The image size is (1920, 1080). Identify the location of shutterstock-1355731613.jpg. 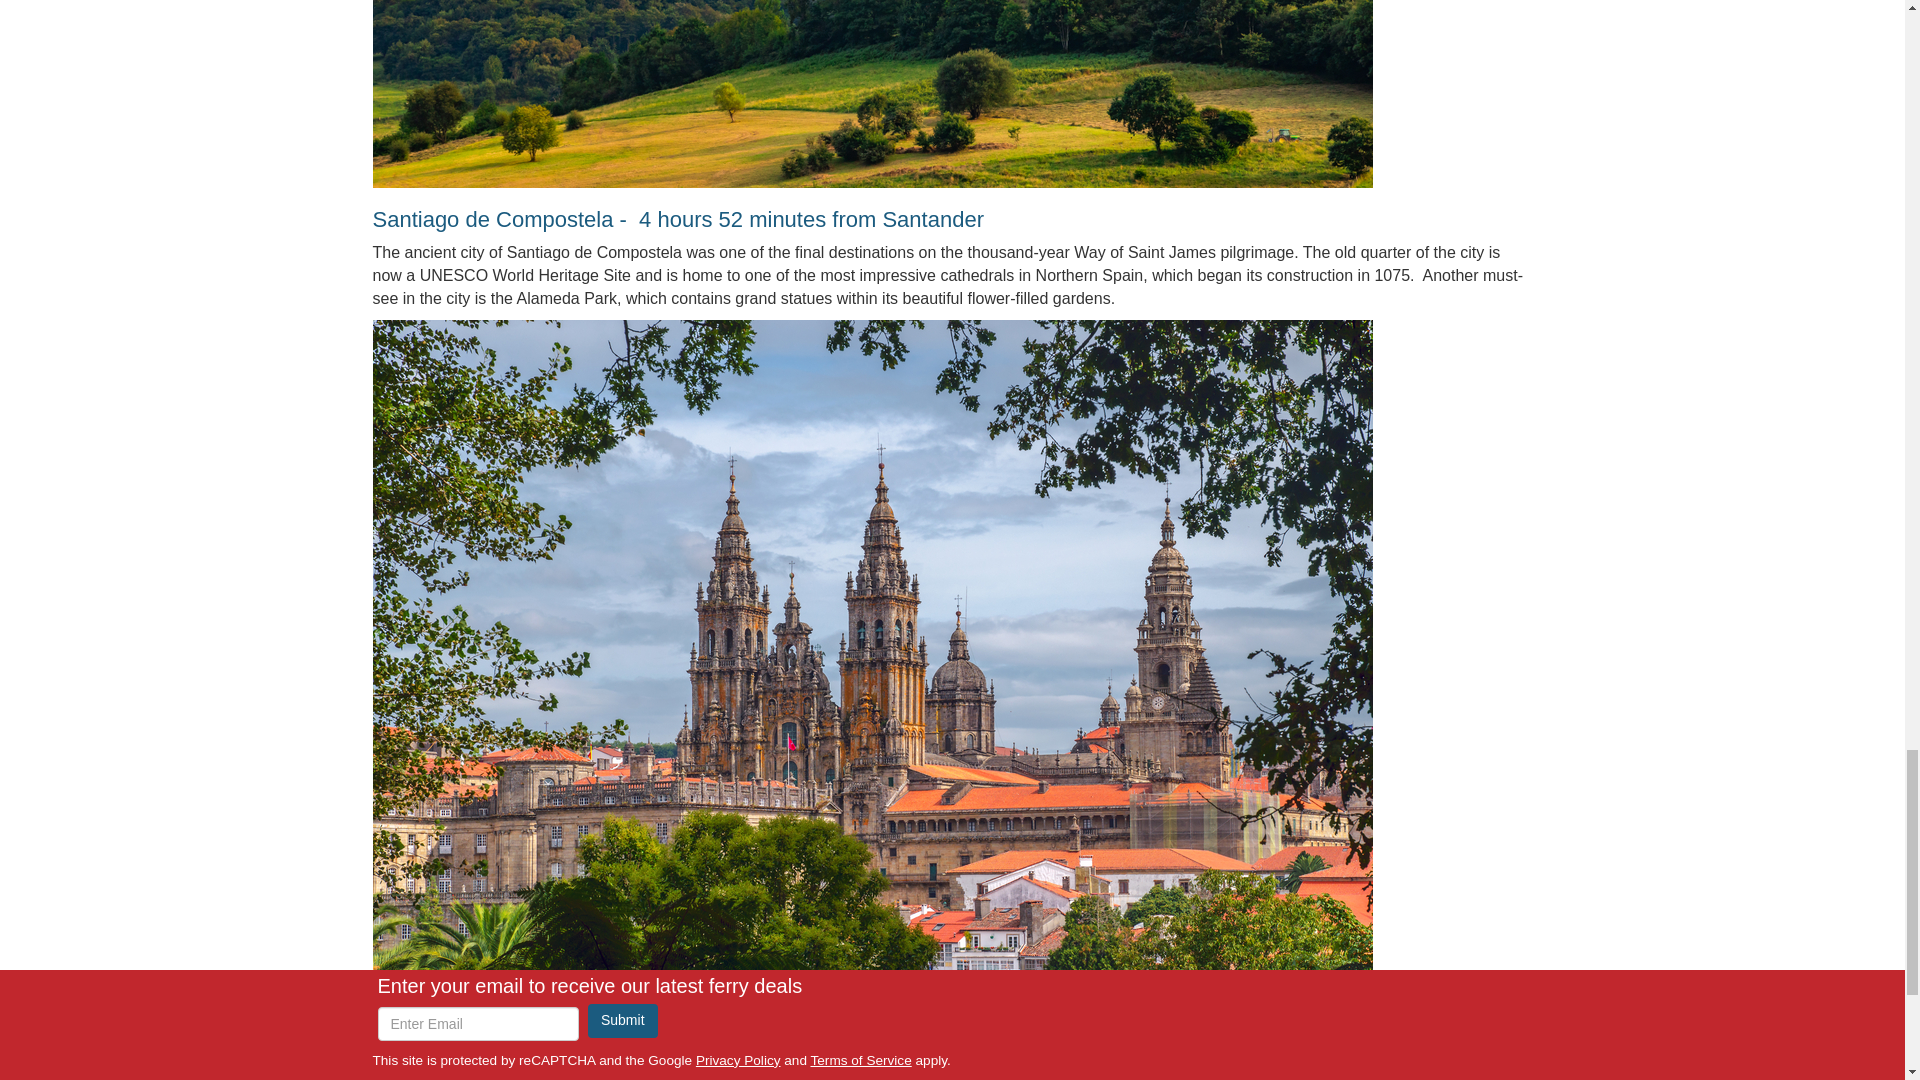
(872, 94).